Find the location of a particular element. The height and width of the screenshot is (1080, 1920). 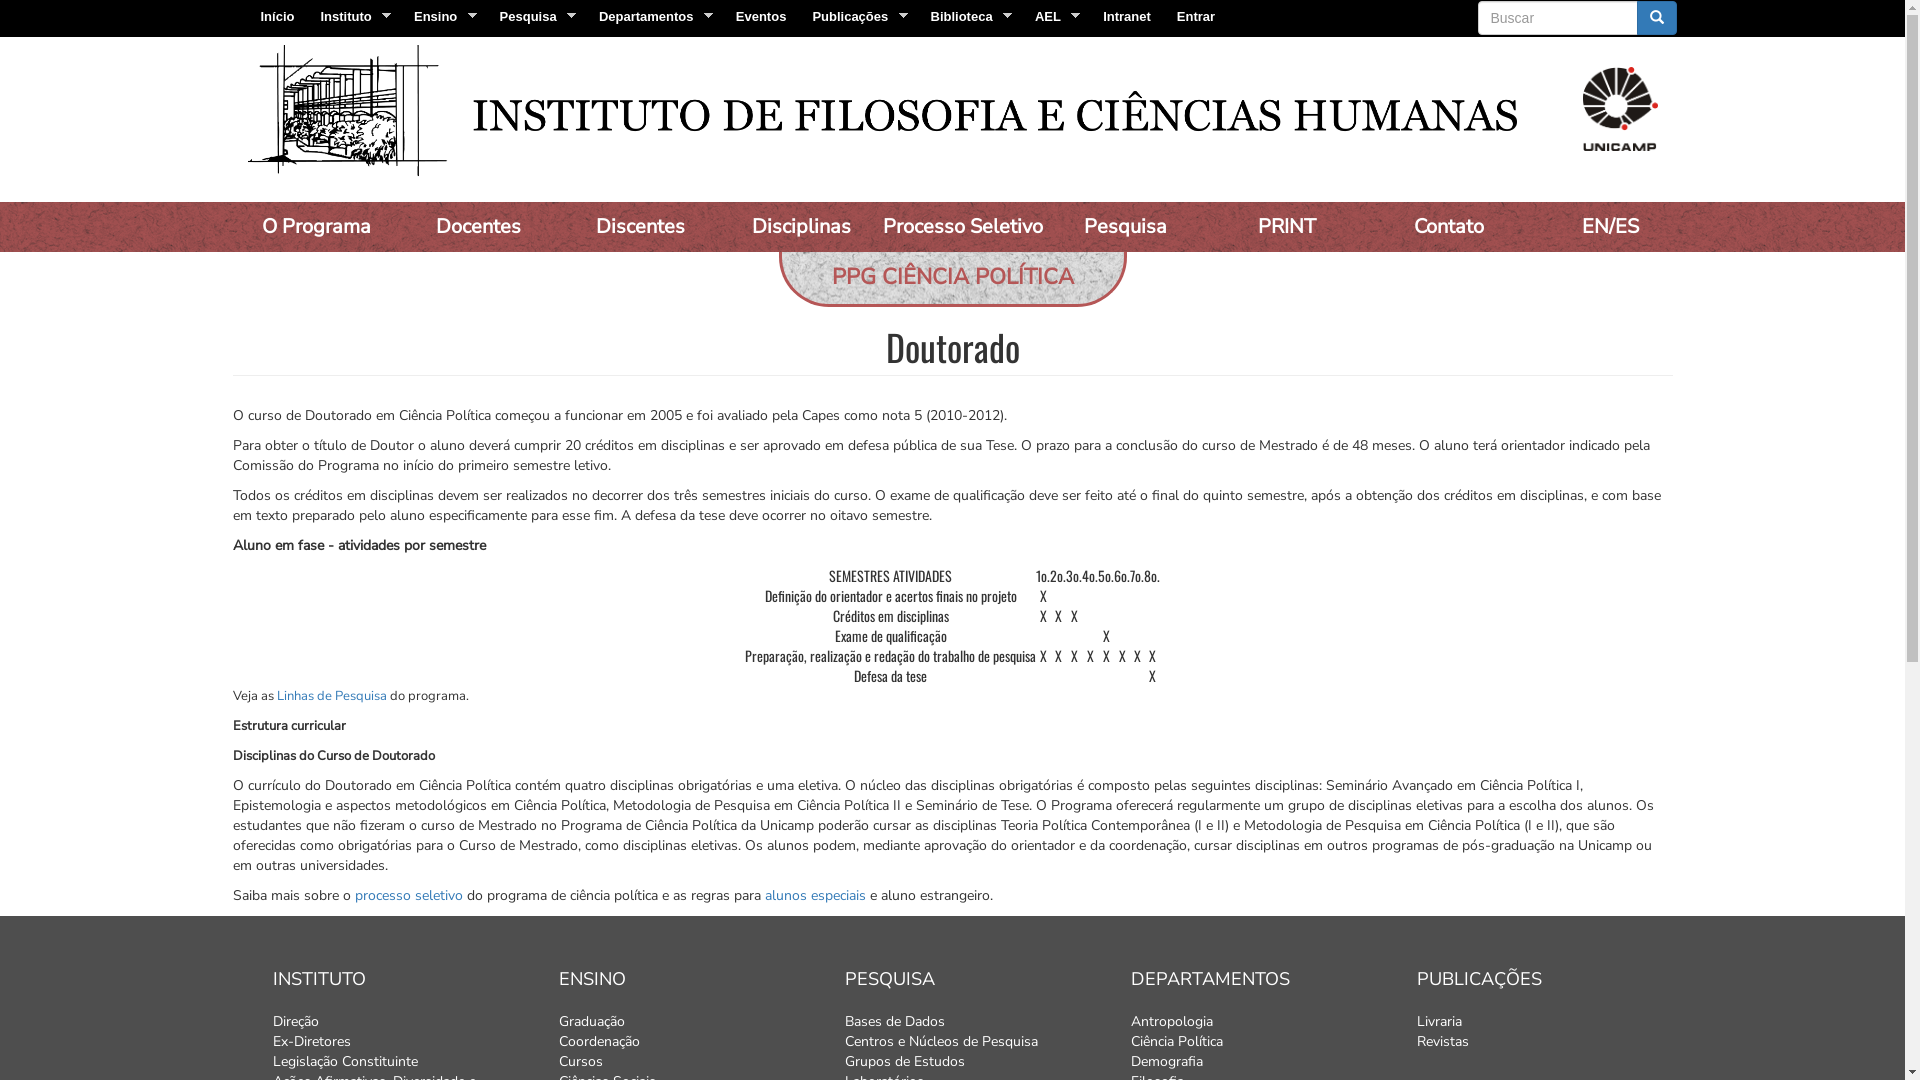

Processo Seletivo is located at coordinates (964, 227).